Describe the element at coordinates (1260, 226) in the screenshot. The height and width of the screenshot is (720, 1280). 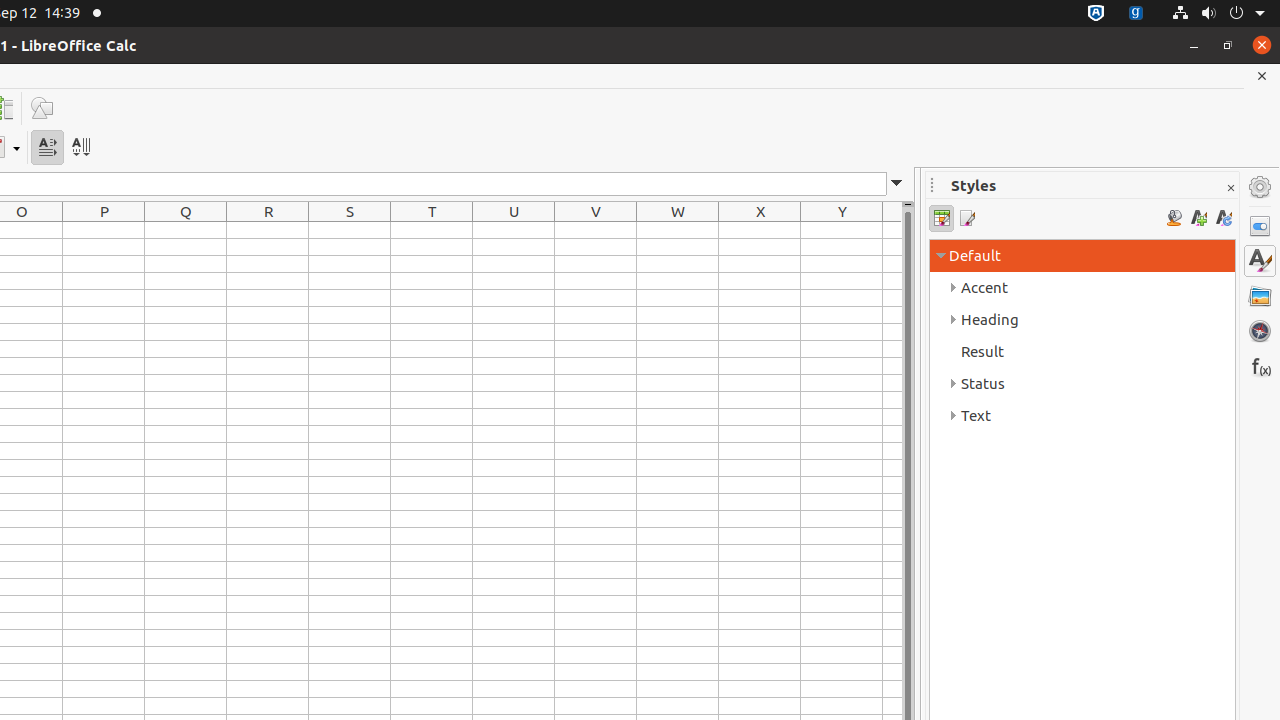
I see `Properties` at that location.